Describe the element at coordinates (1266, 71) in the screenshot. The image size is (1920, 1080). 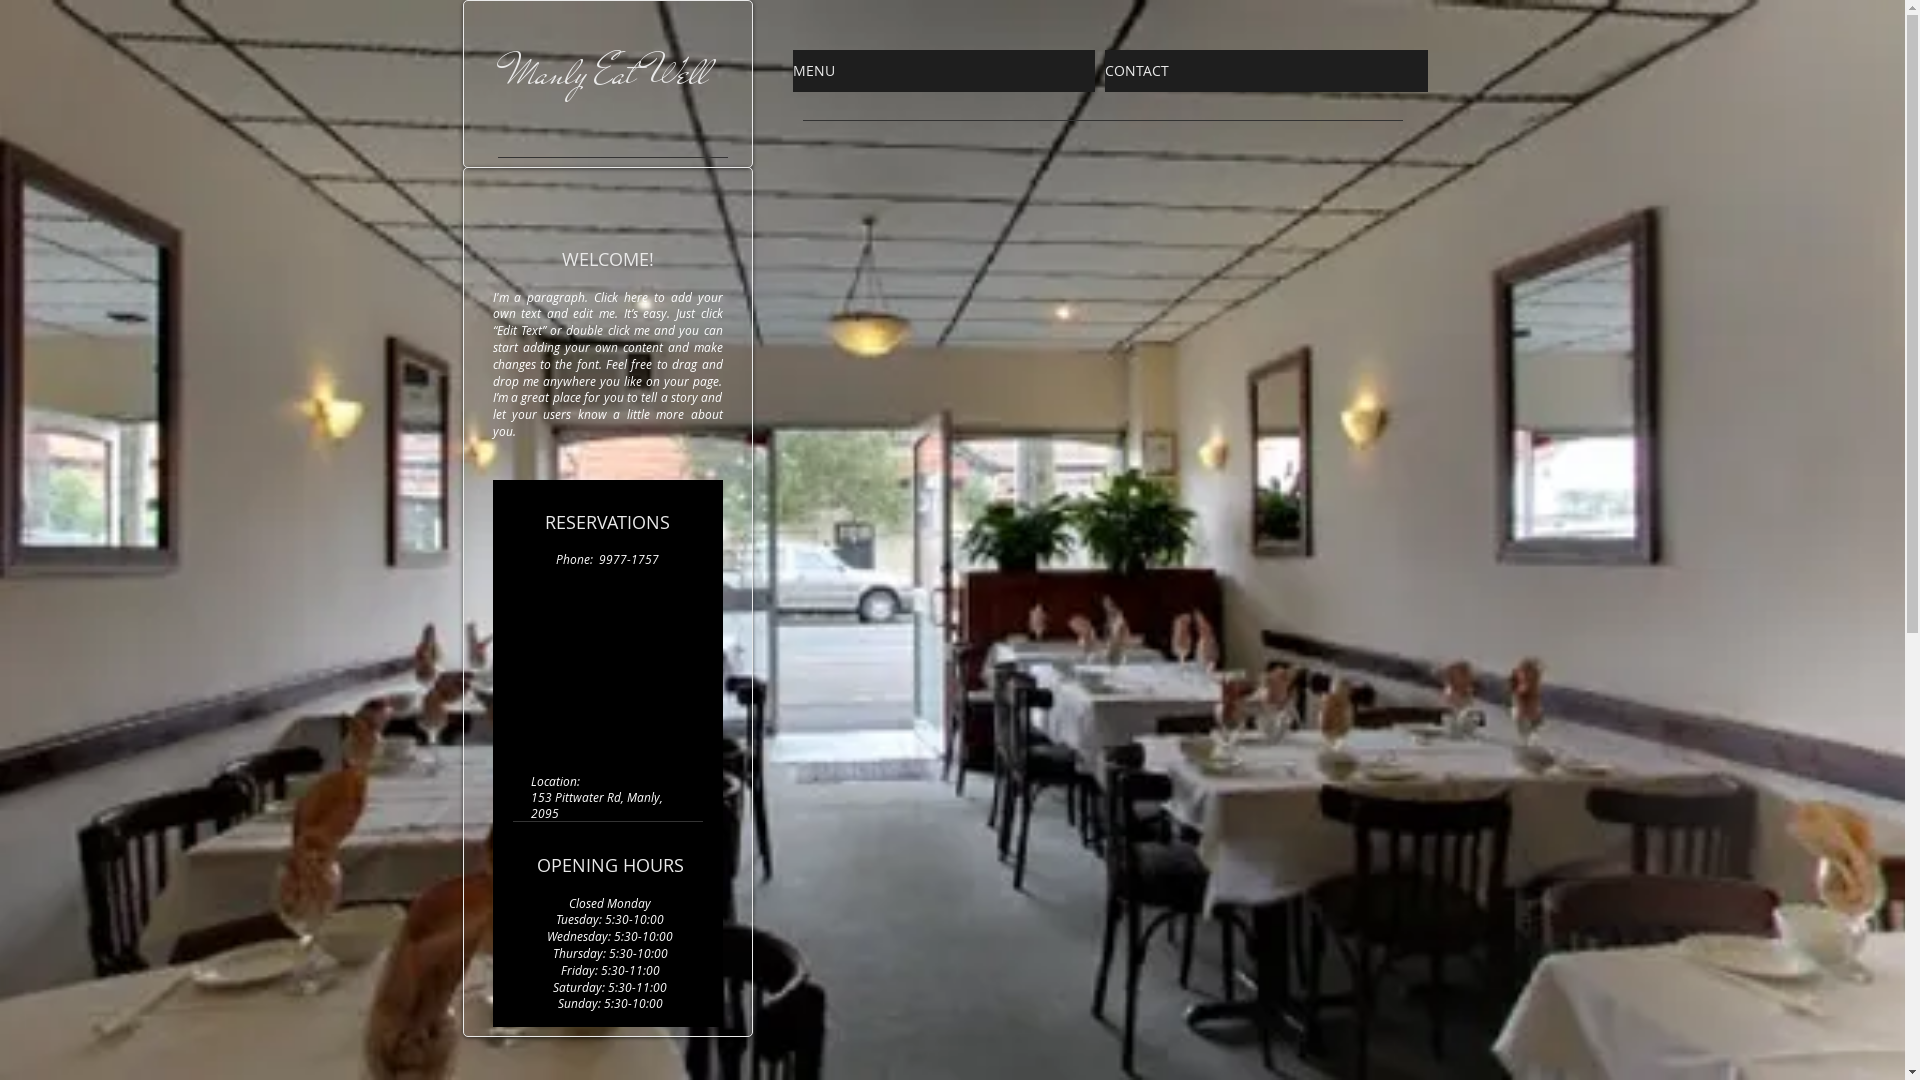
I see `CONTACT` at that location.